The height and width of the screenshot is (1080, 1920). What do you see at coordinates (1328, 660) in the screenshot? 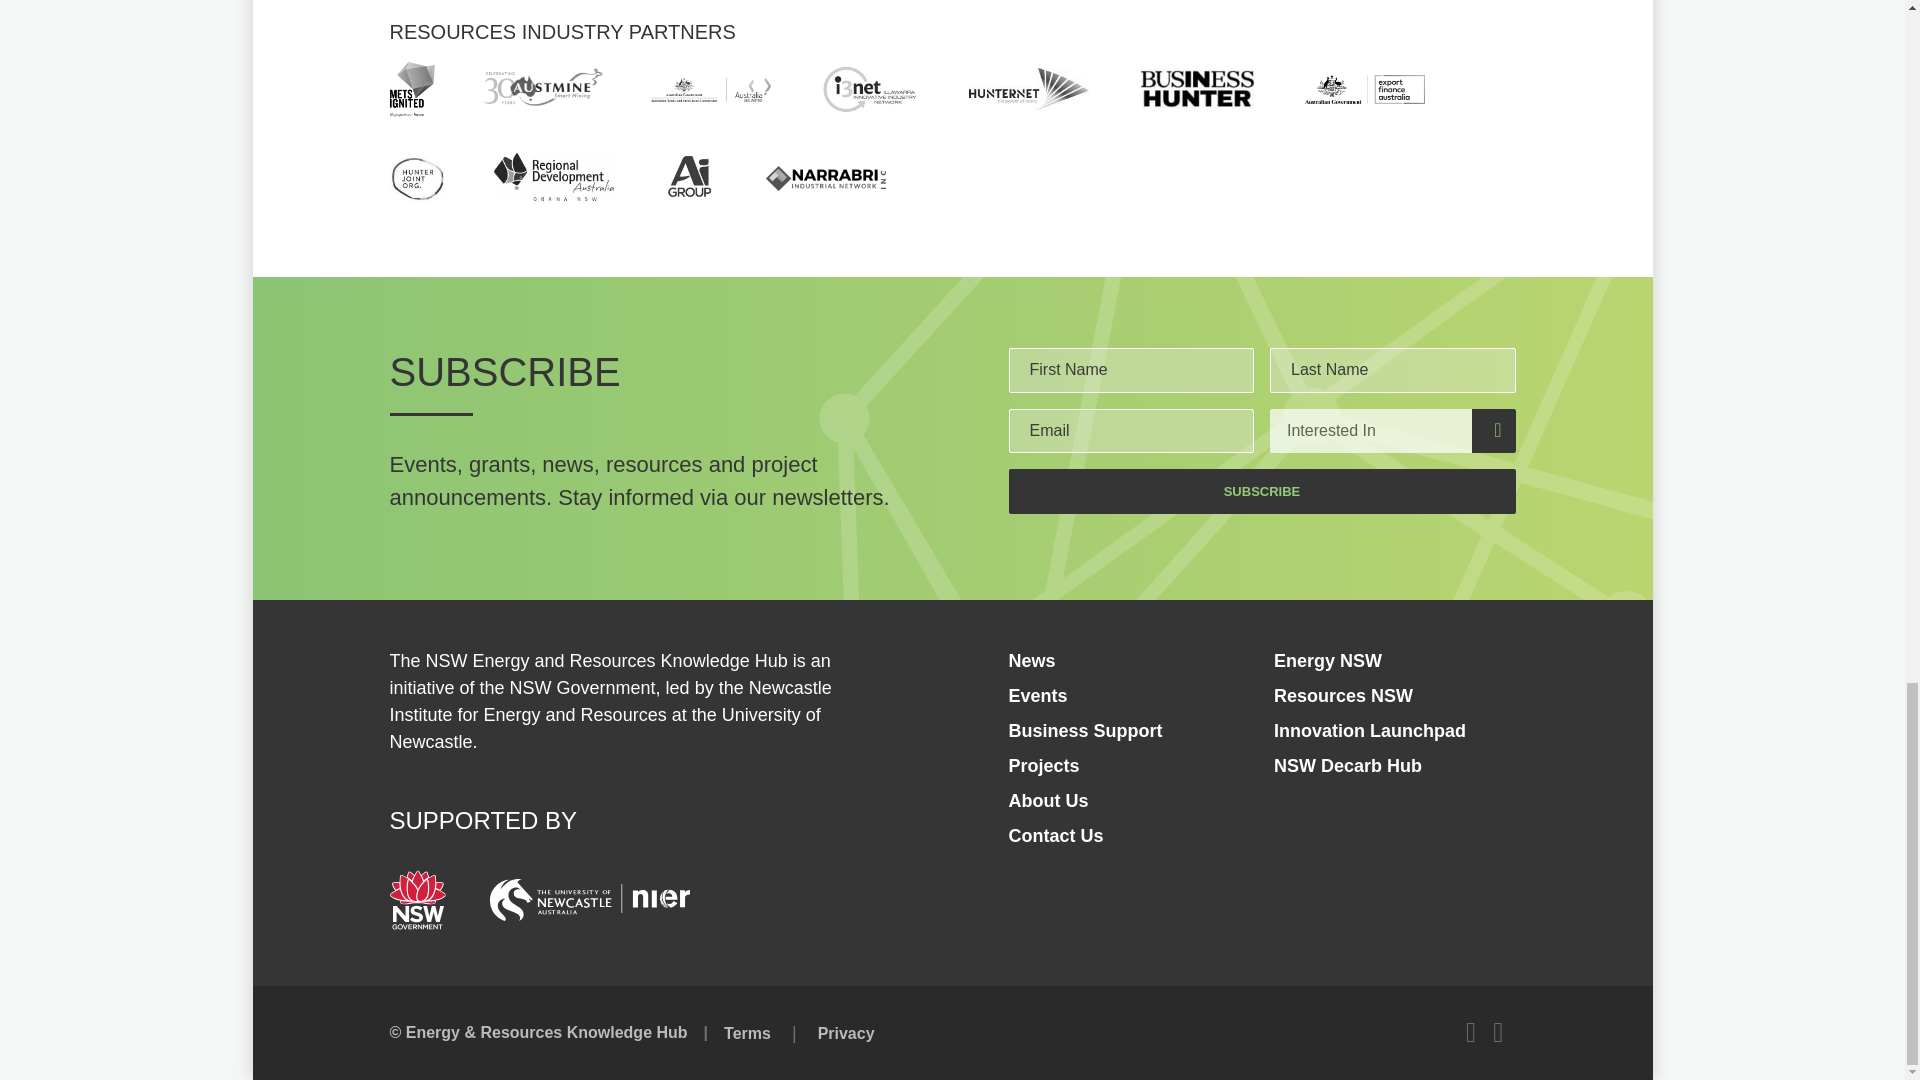
I see `Energy NSW` at bounding box center [1328, 660].